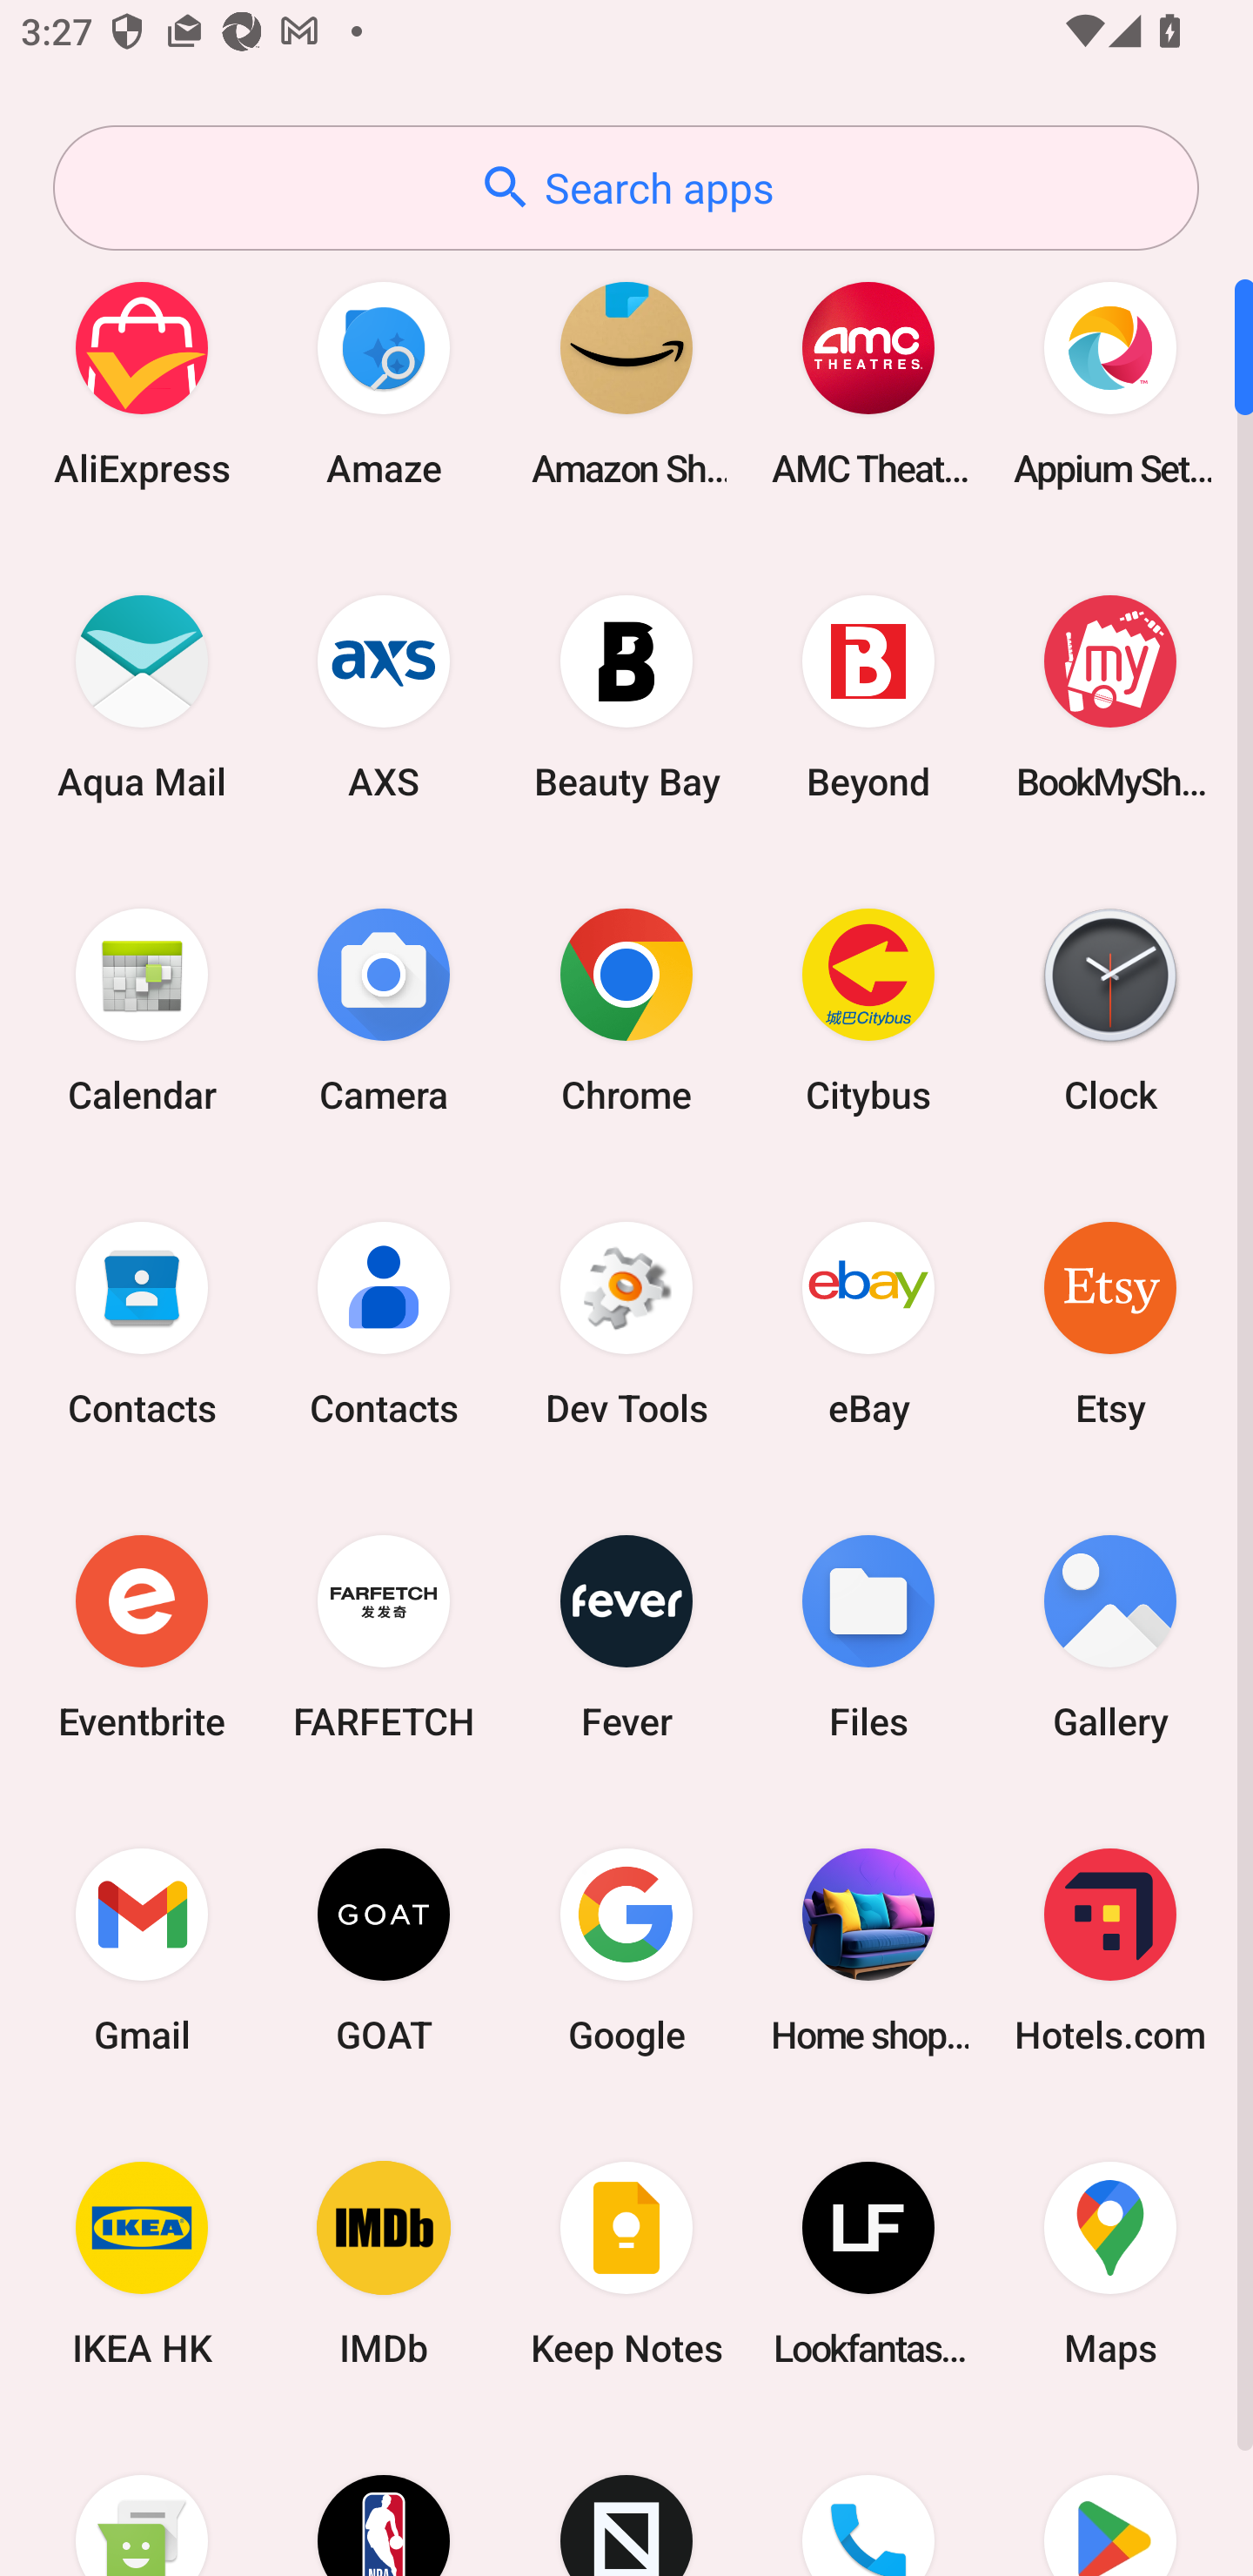 The height and width of the screenshot is (2576, 1253). What do you see at coordinates (868, 2264) in the screenshot?
I see `Lookfantastic` at bounding box center [868, 2264].